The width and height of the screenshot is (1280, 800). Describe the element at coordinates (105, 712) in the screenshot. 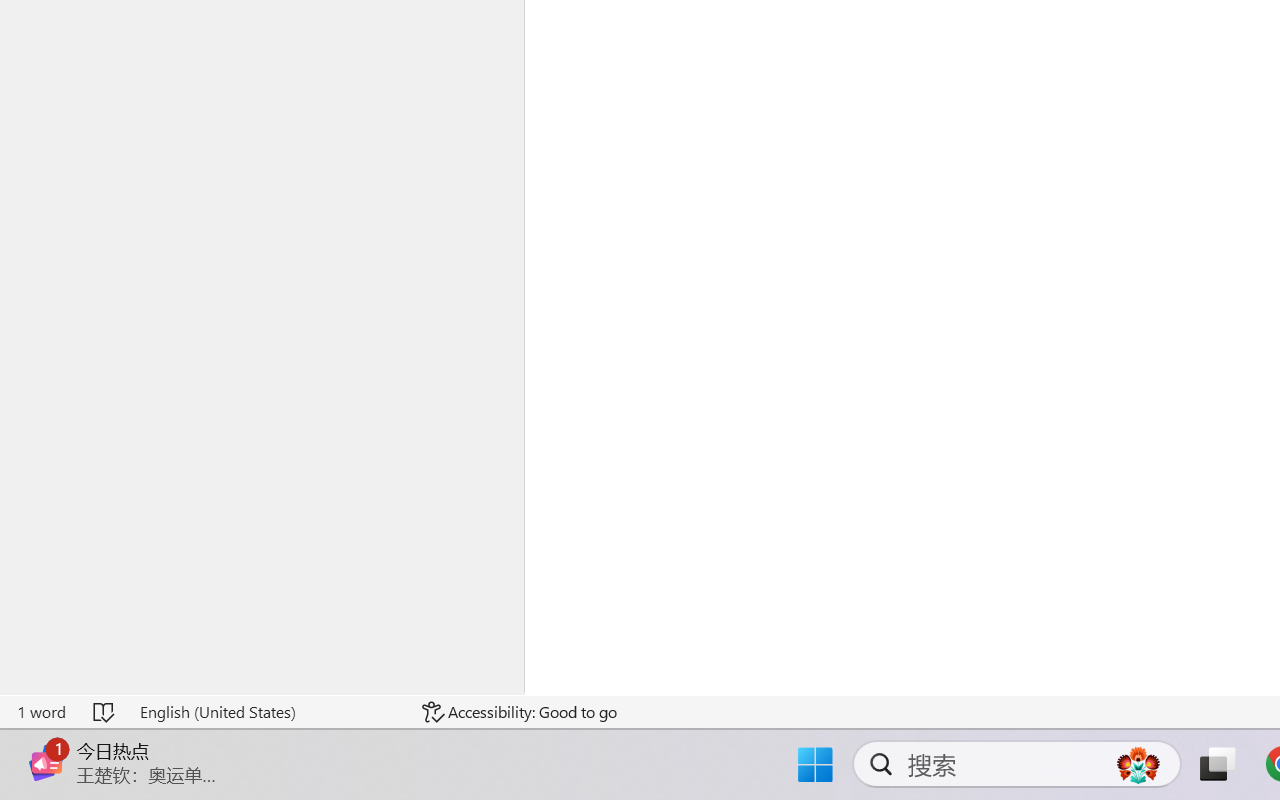

I see `Spelling and Grammar Check No Errors` at that location.